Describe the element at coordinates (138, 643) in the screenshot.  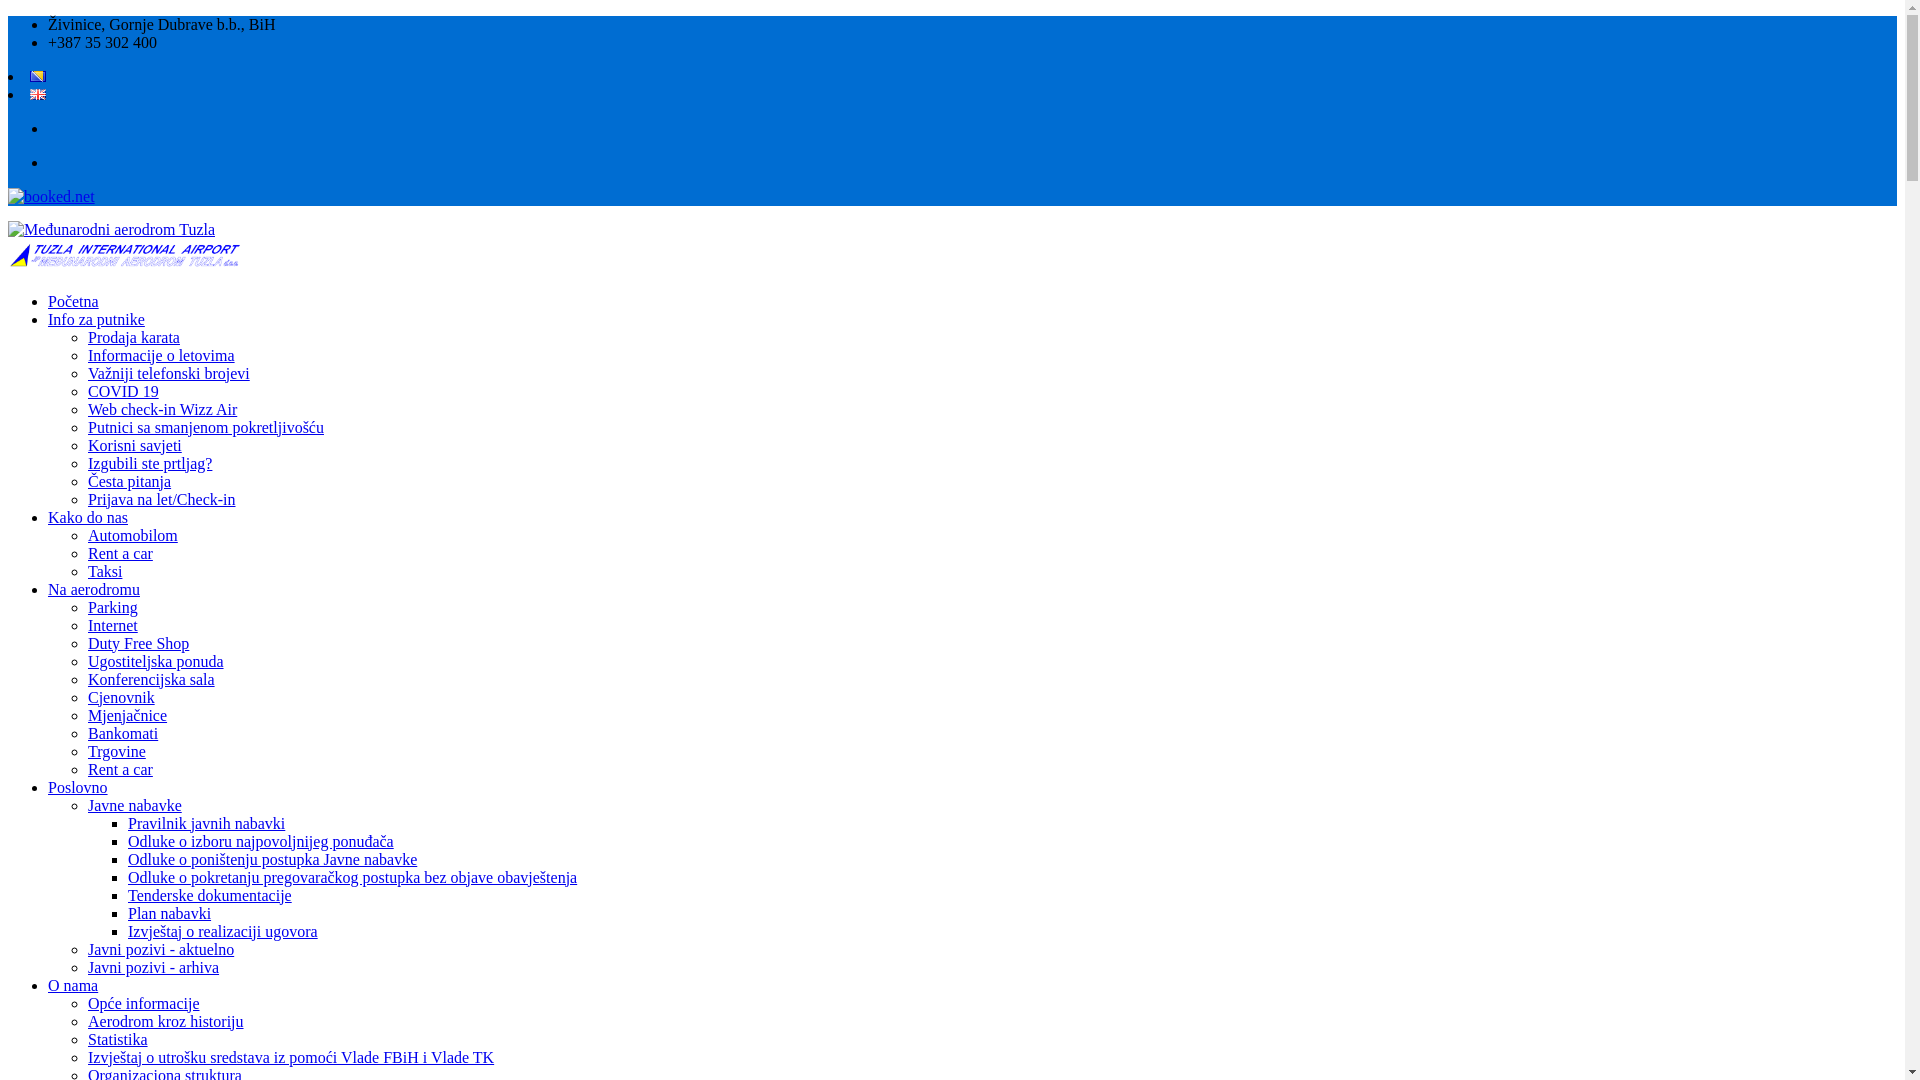
I see `Duty Free Shop` at that location.